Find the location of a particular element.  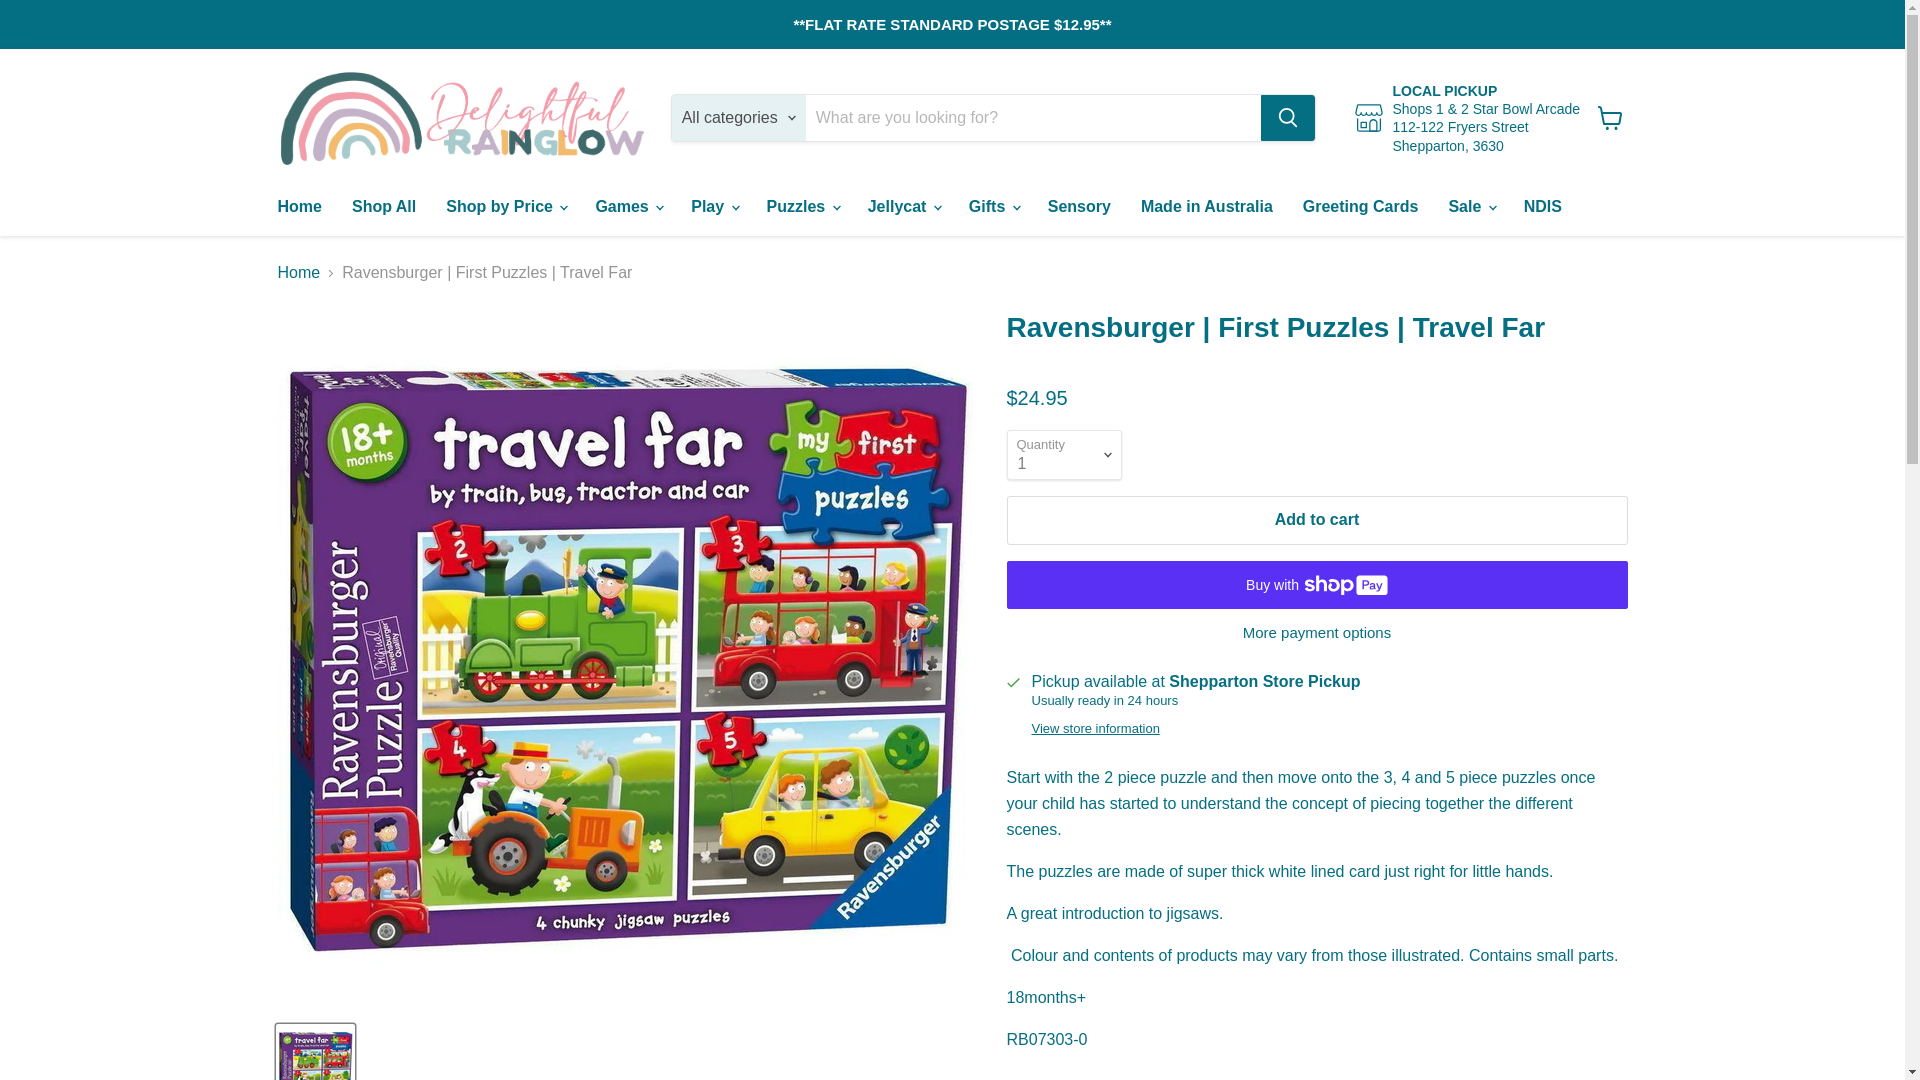

Games is located at coordinates (627, 206).